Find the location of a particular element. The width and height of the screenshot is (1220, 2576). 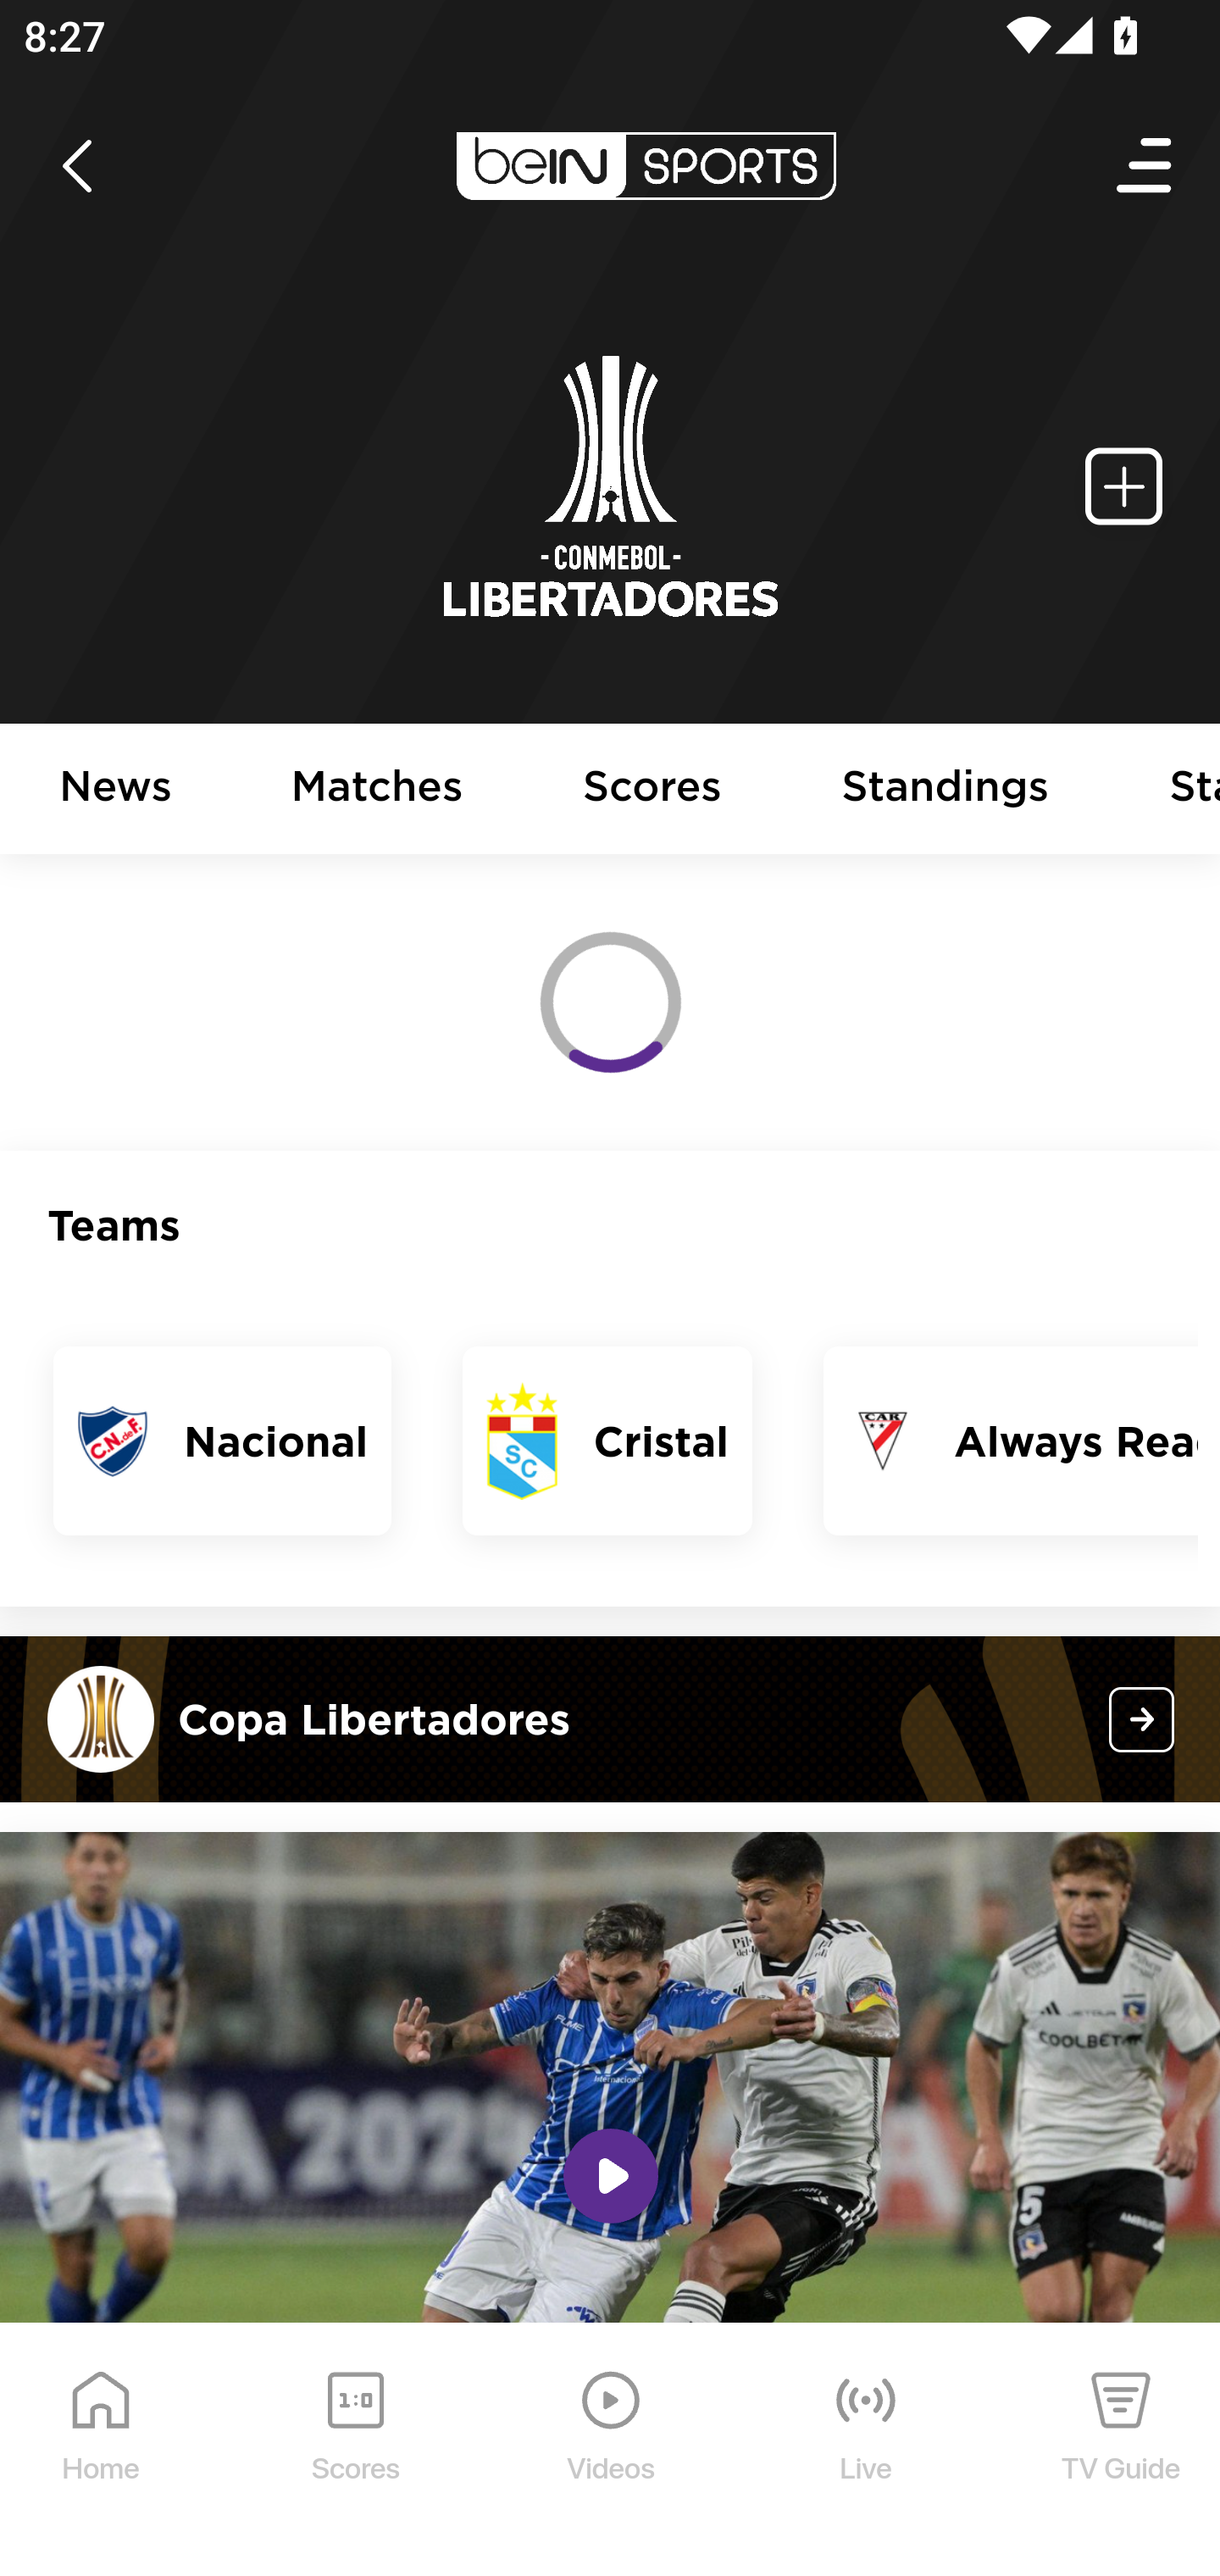

Scores Scores Icon Scores is located at coordinates (355, 2451).